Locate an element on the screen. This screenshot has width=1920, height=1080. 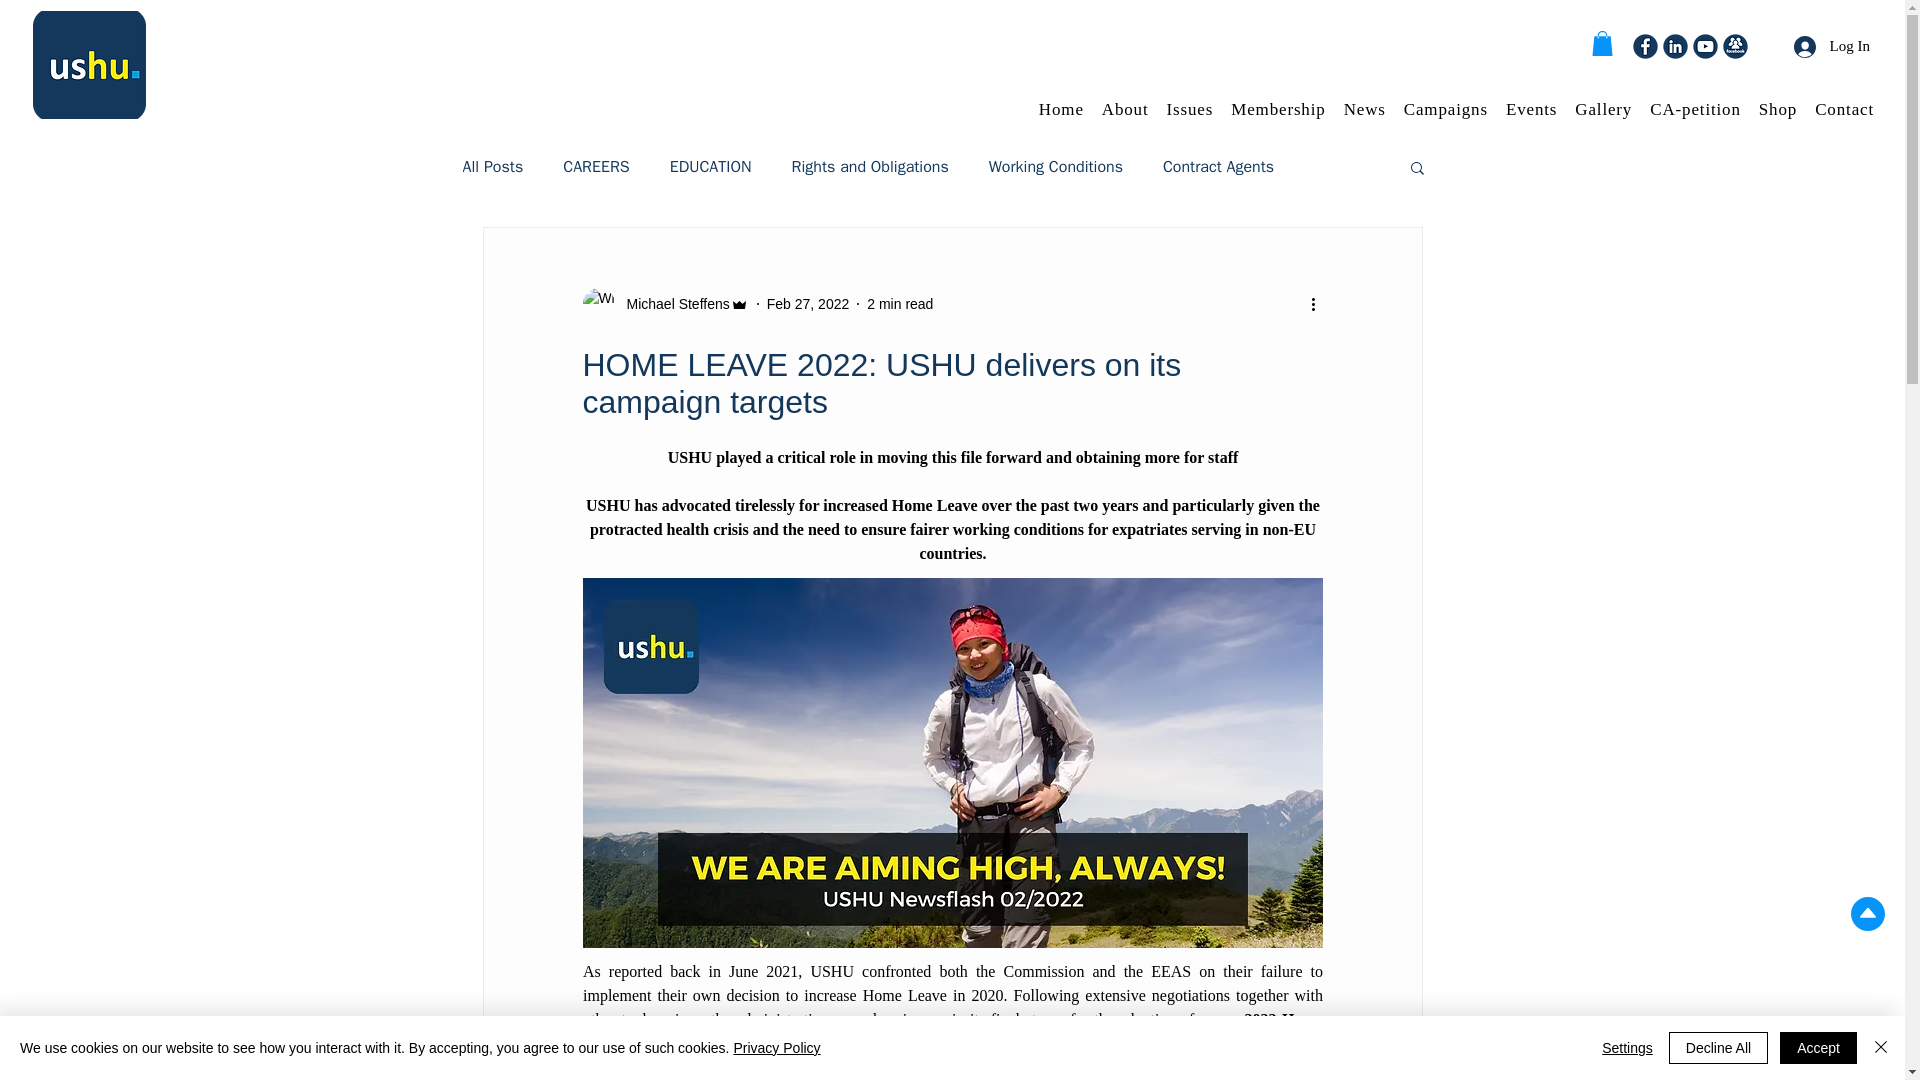
Michael Steffens is located at coordinates (672, 304).